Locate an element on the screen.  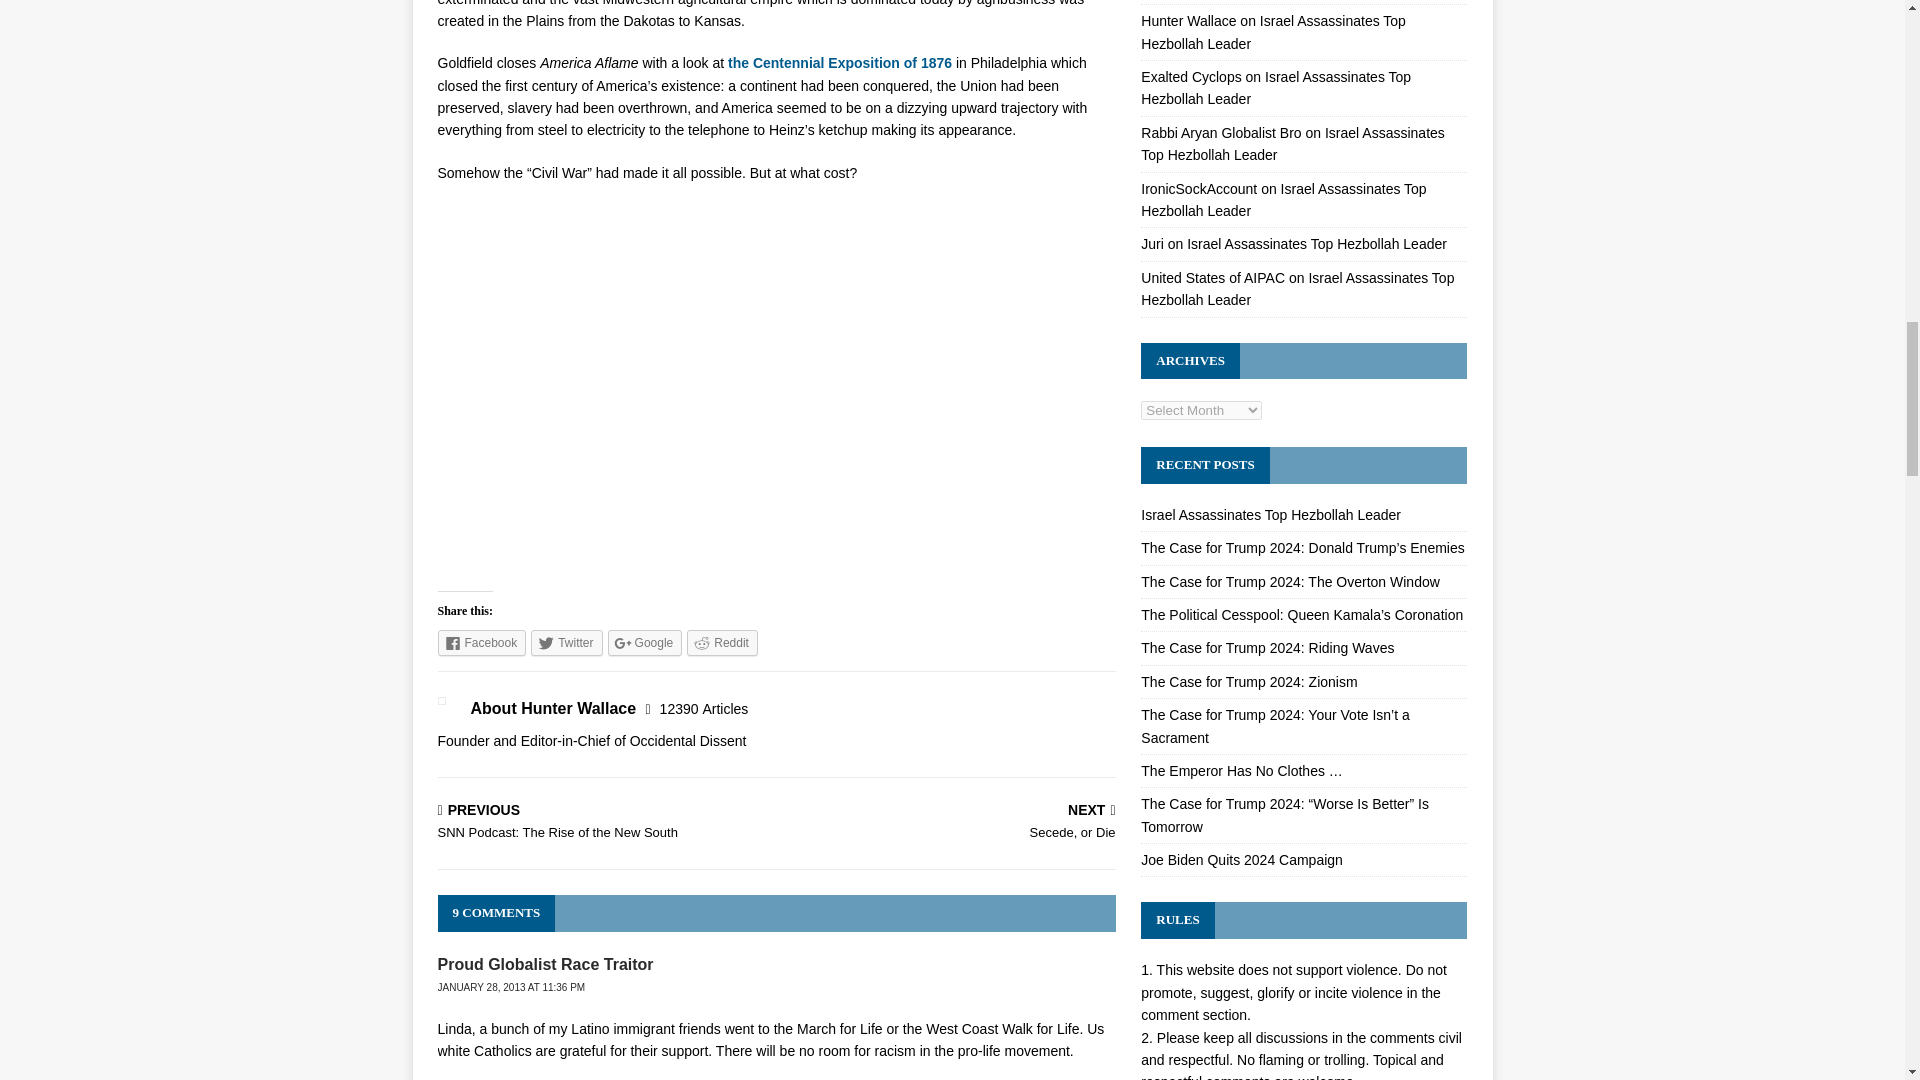
Twitter is located at coordinates (566, 642).